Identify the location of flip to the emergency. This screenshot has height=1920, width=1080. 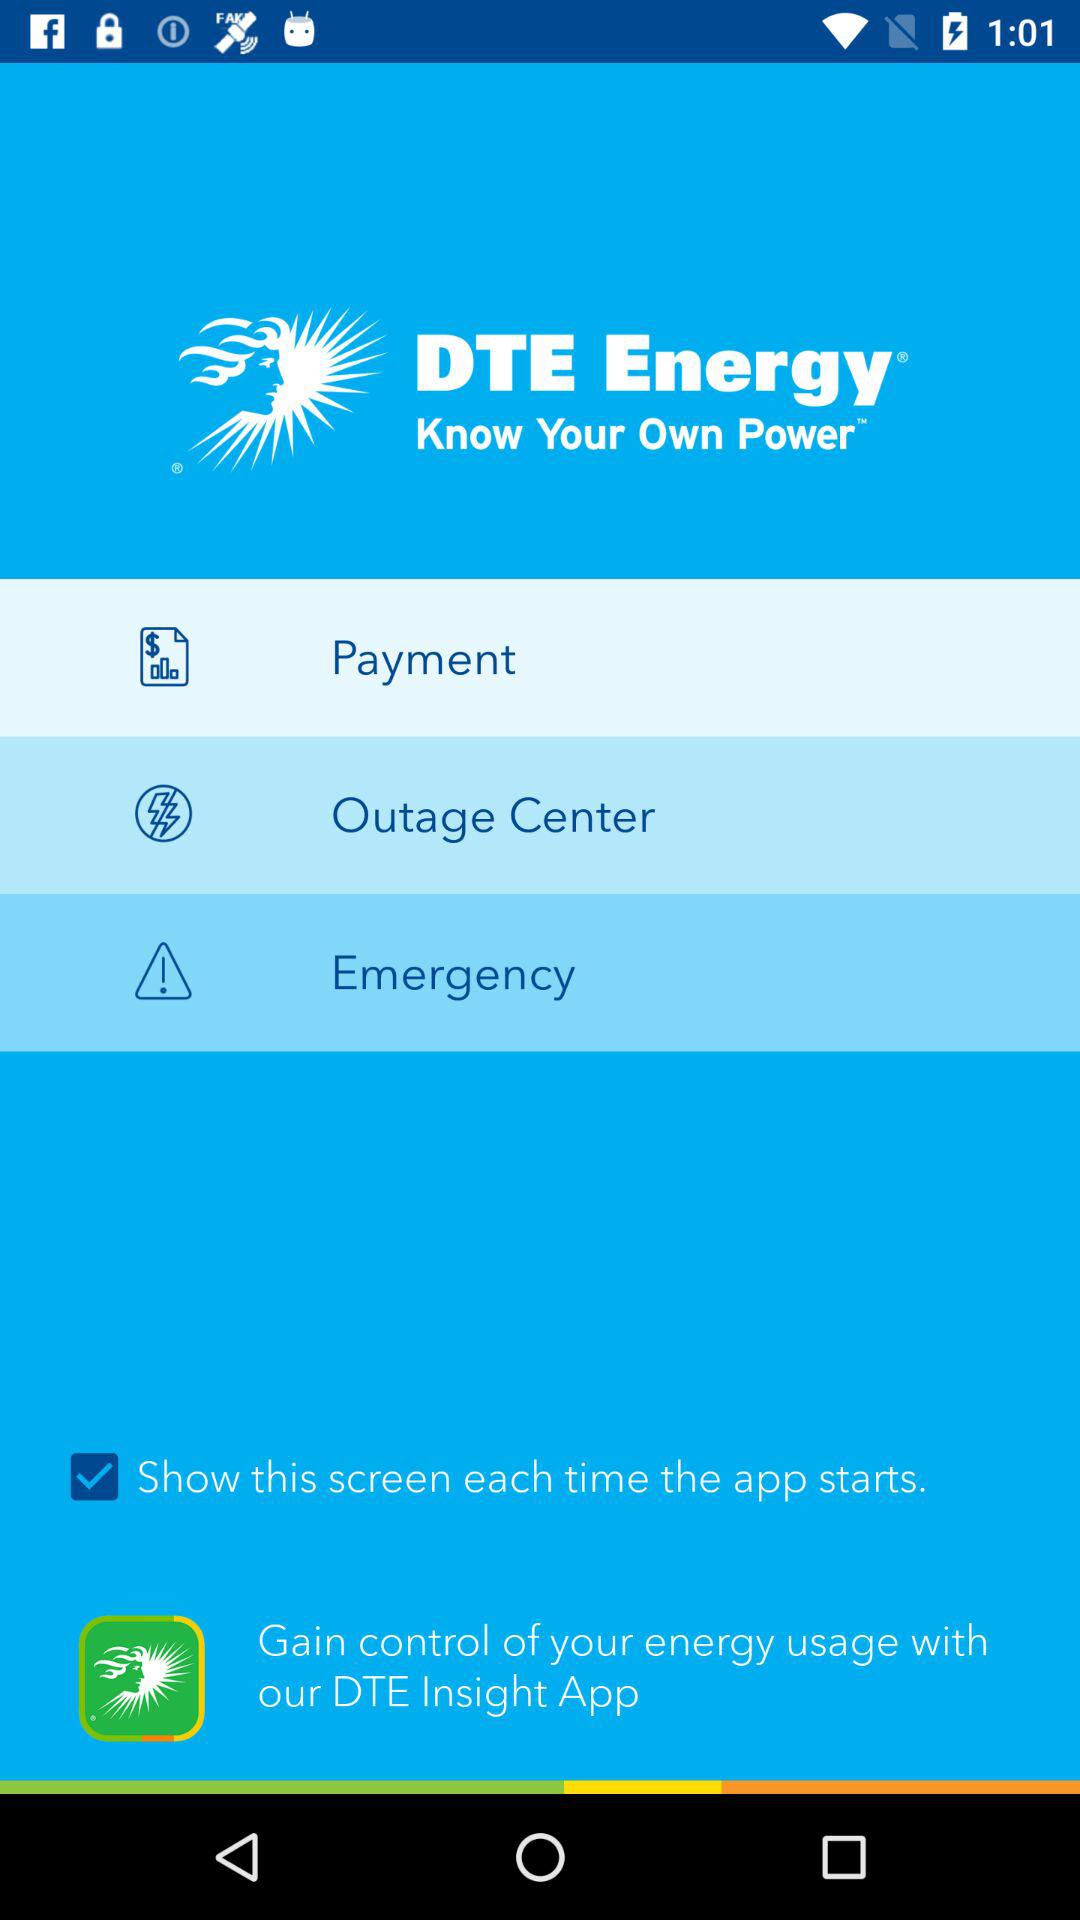
(540, 972).